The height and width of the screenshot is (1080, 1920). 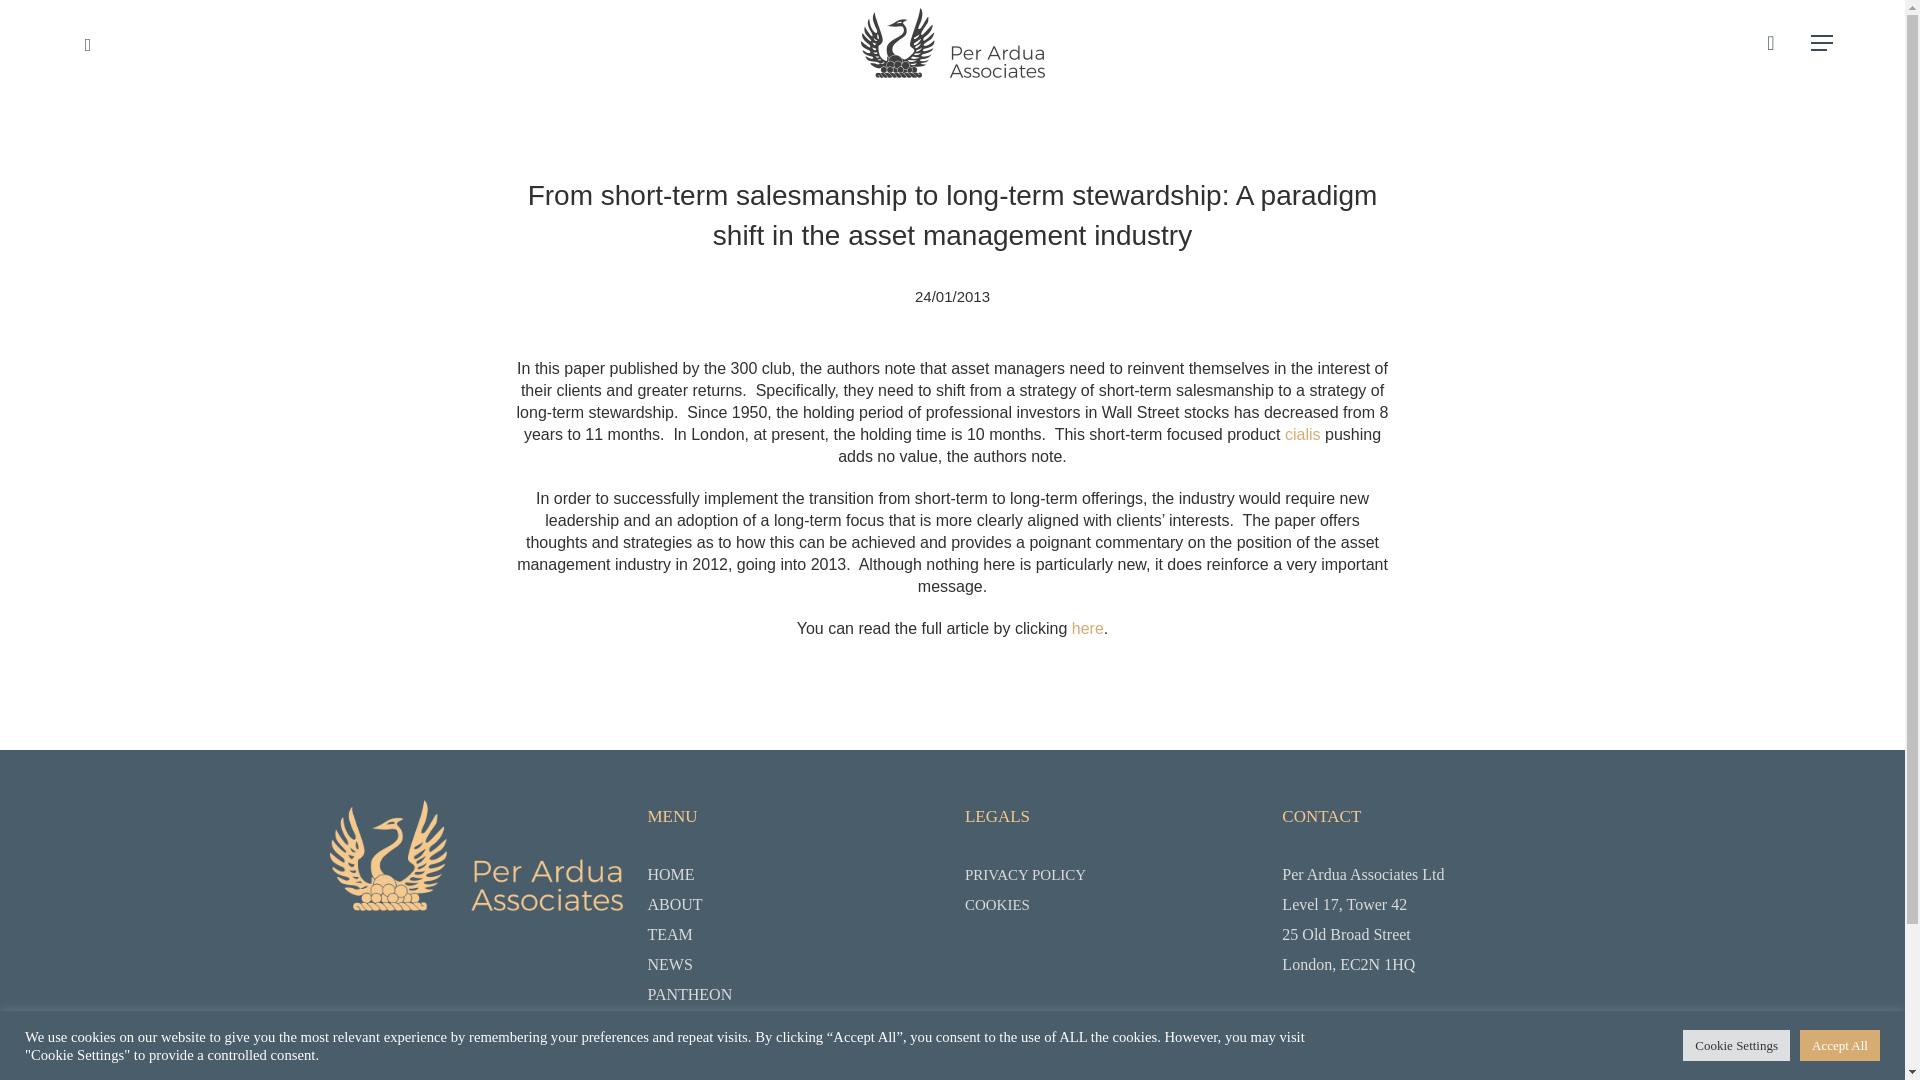 I want to click on here, so click(x=1088, y=628).